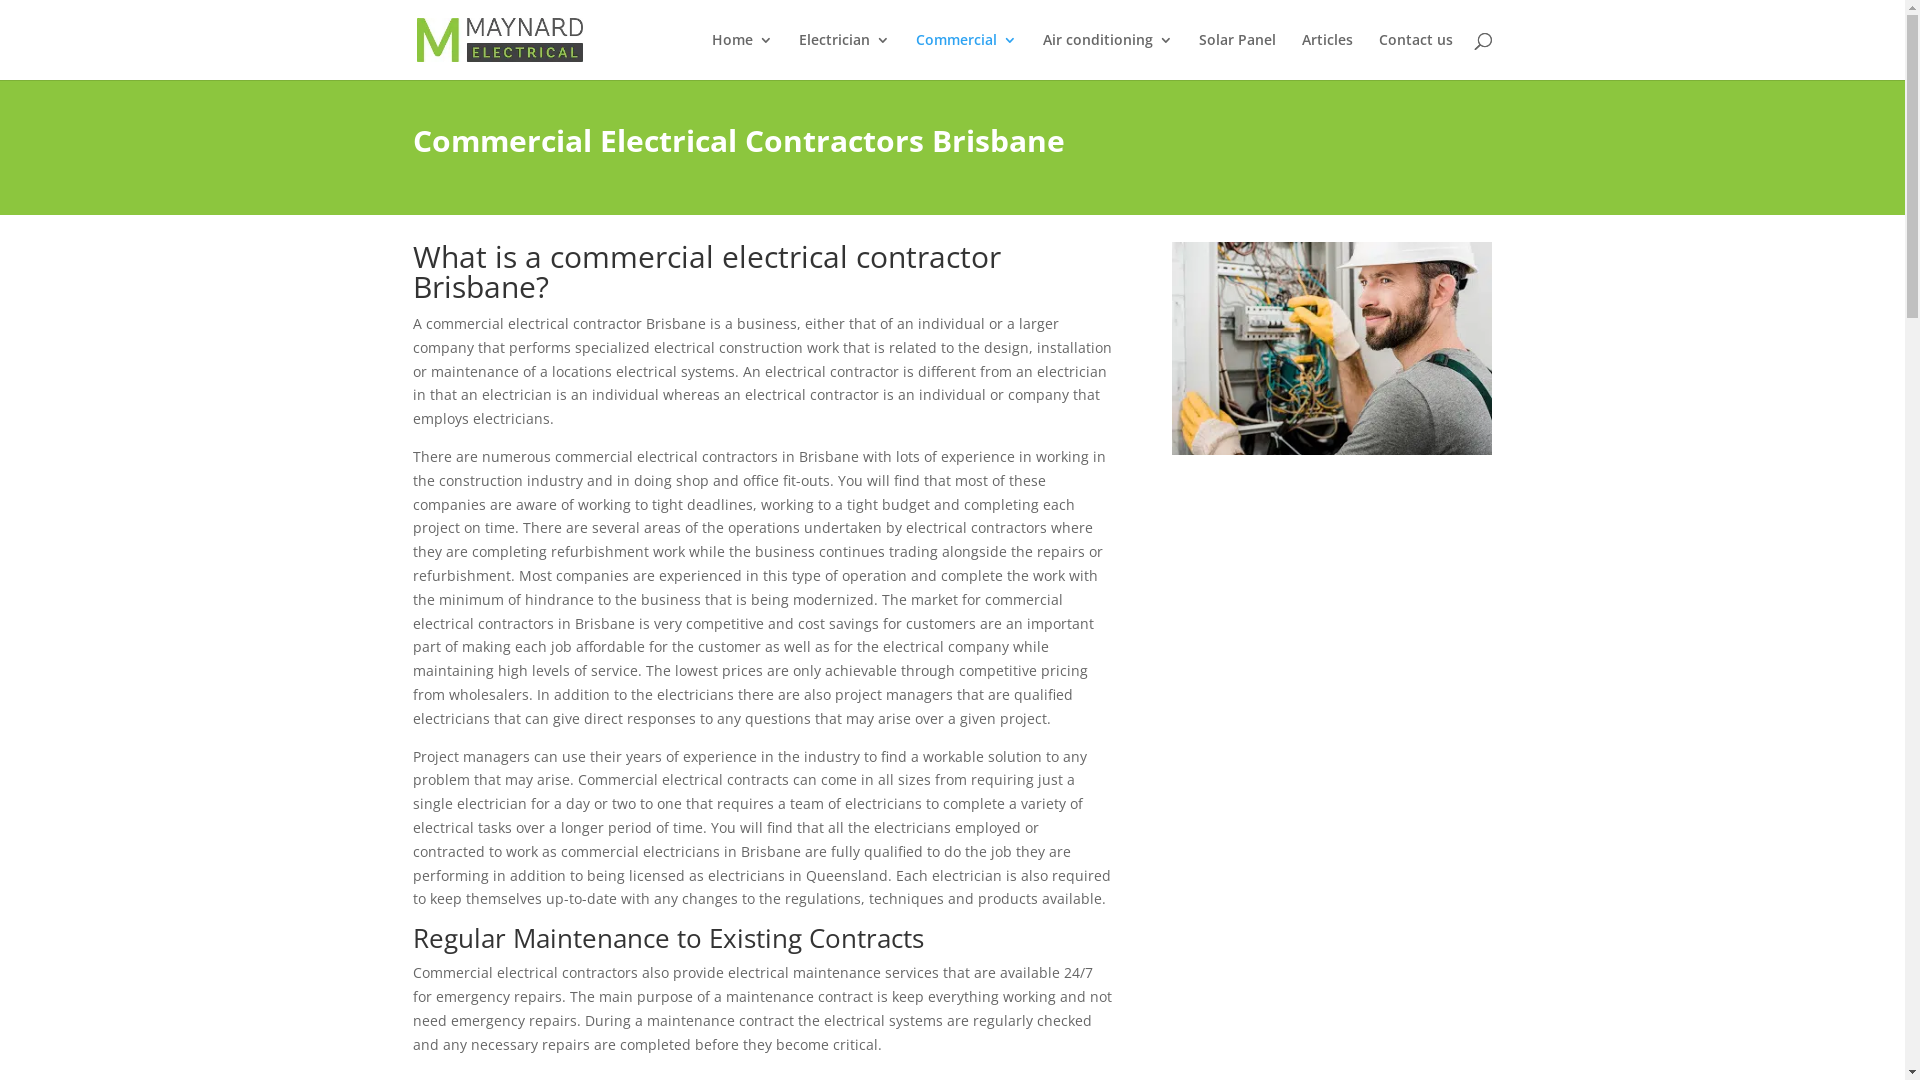  I want to click on Home, so click(742, 56).